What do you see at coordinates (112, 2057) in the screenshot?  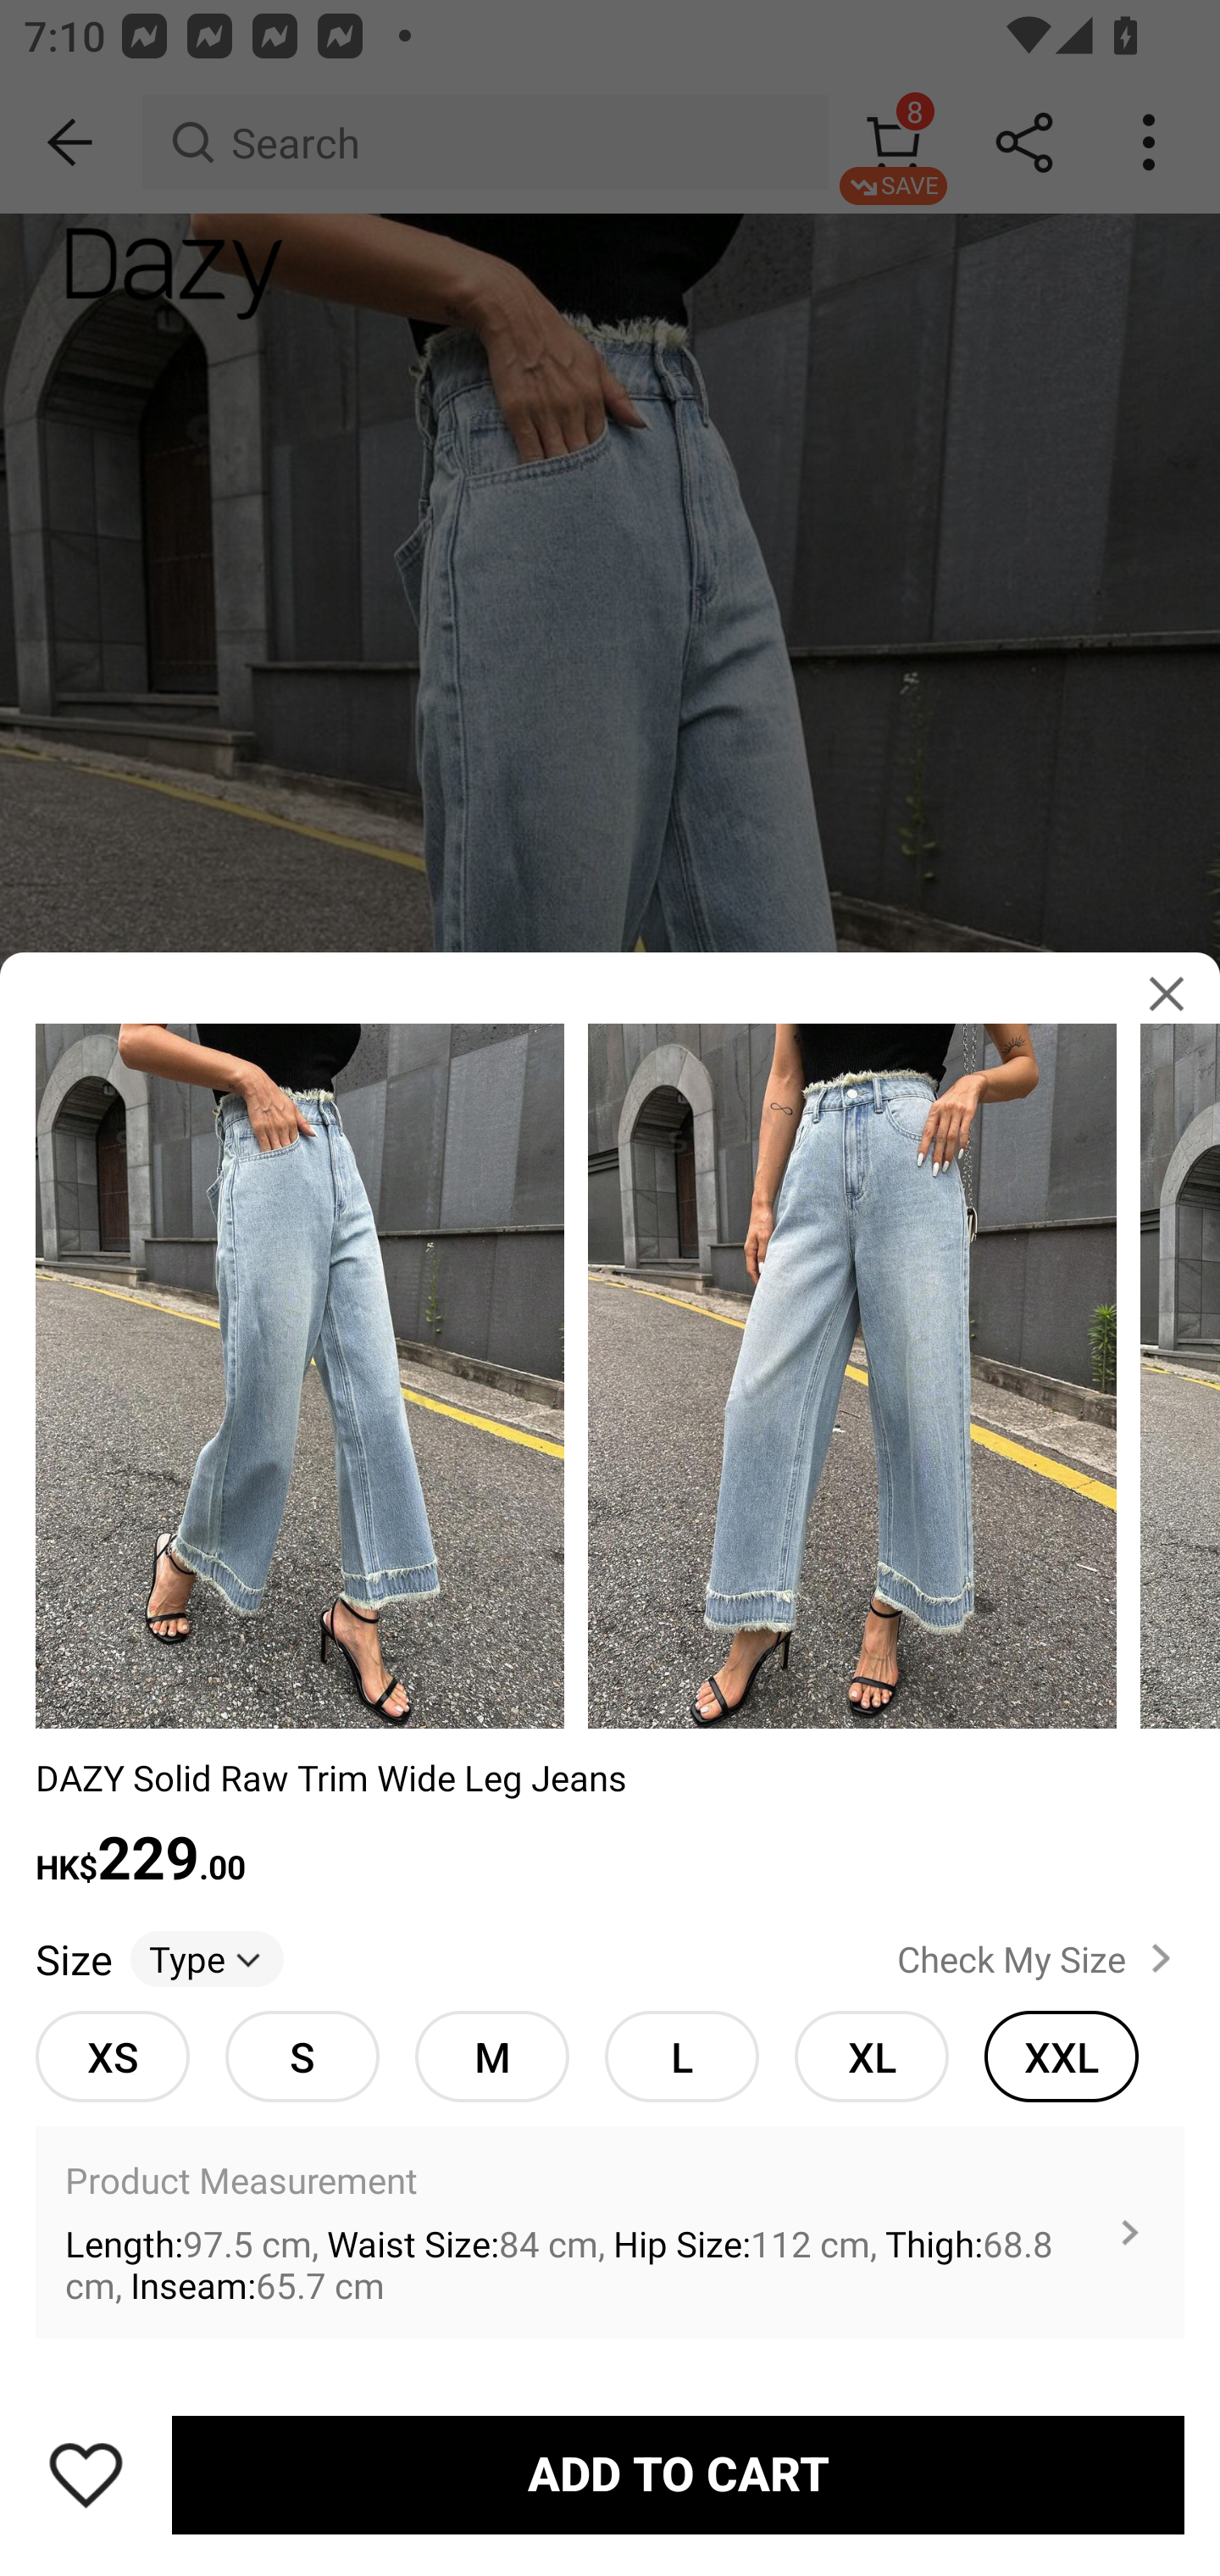 I see `XS Sunselected option` at bounding box center [112, 2057].